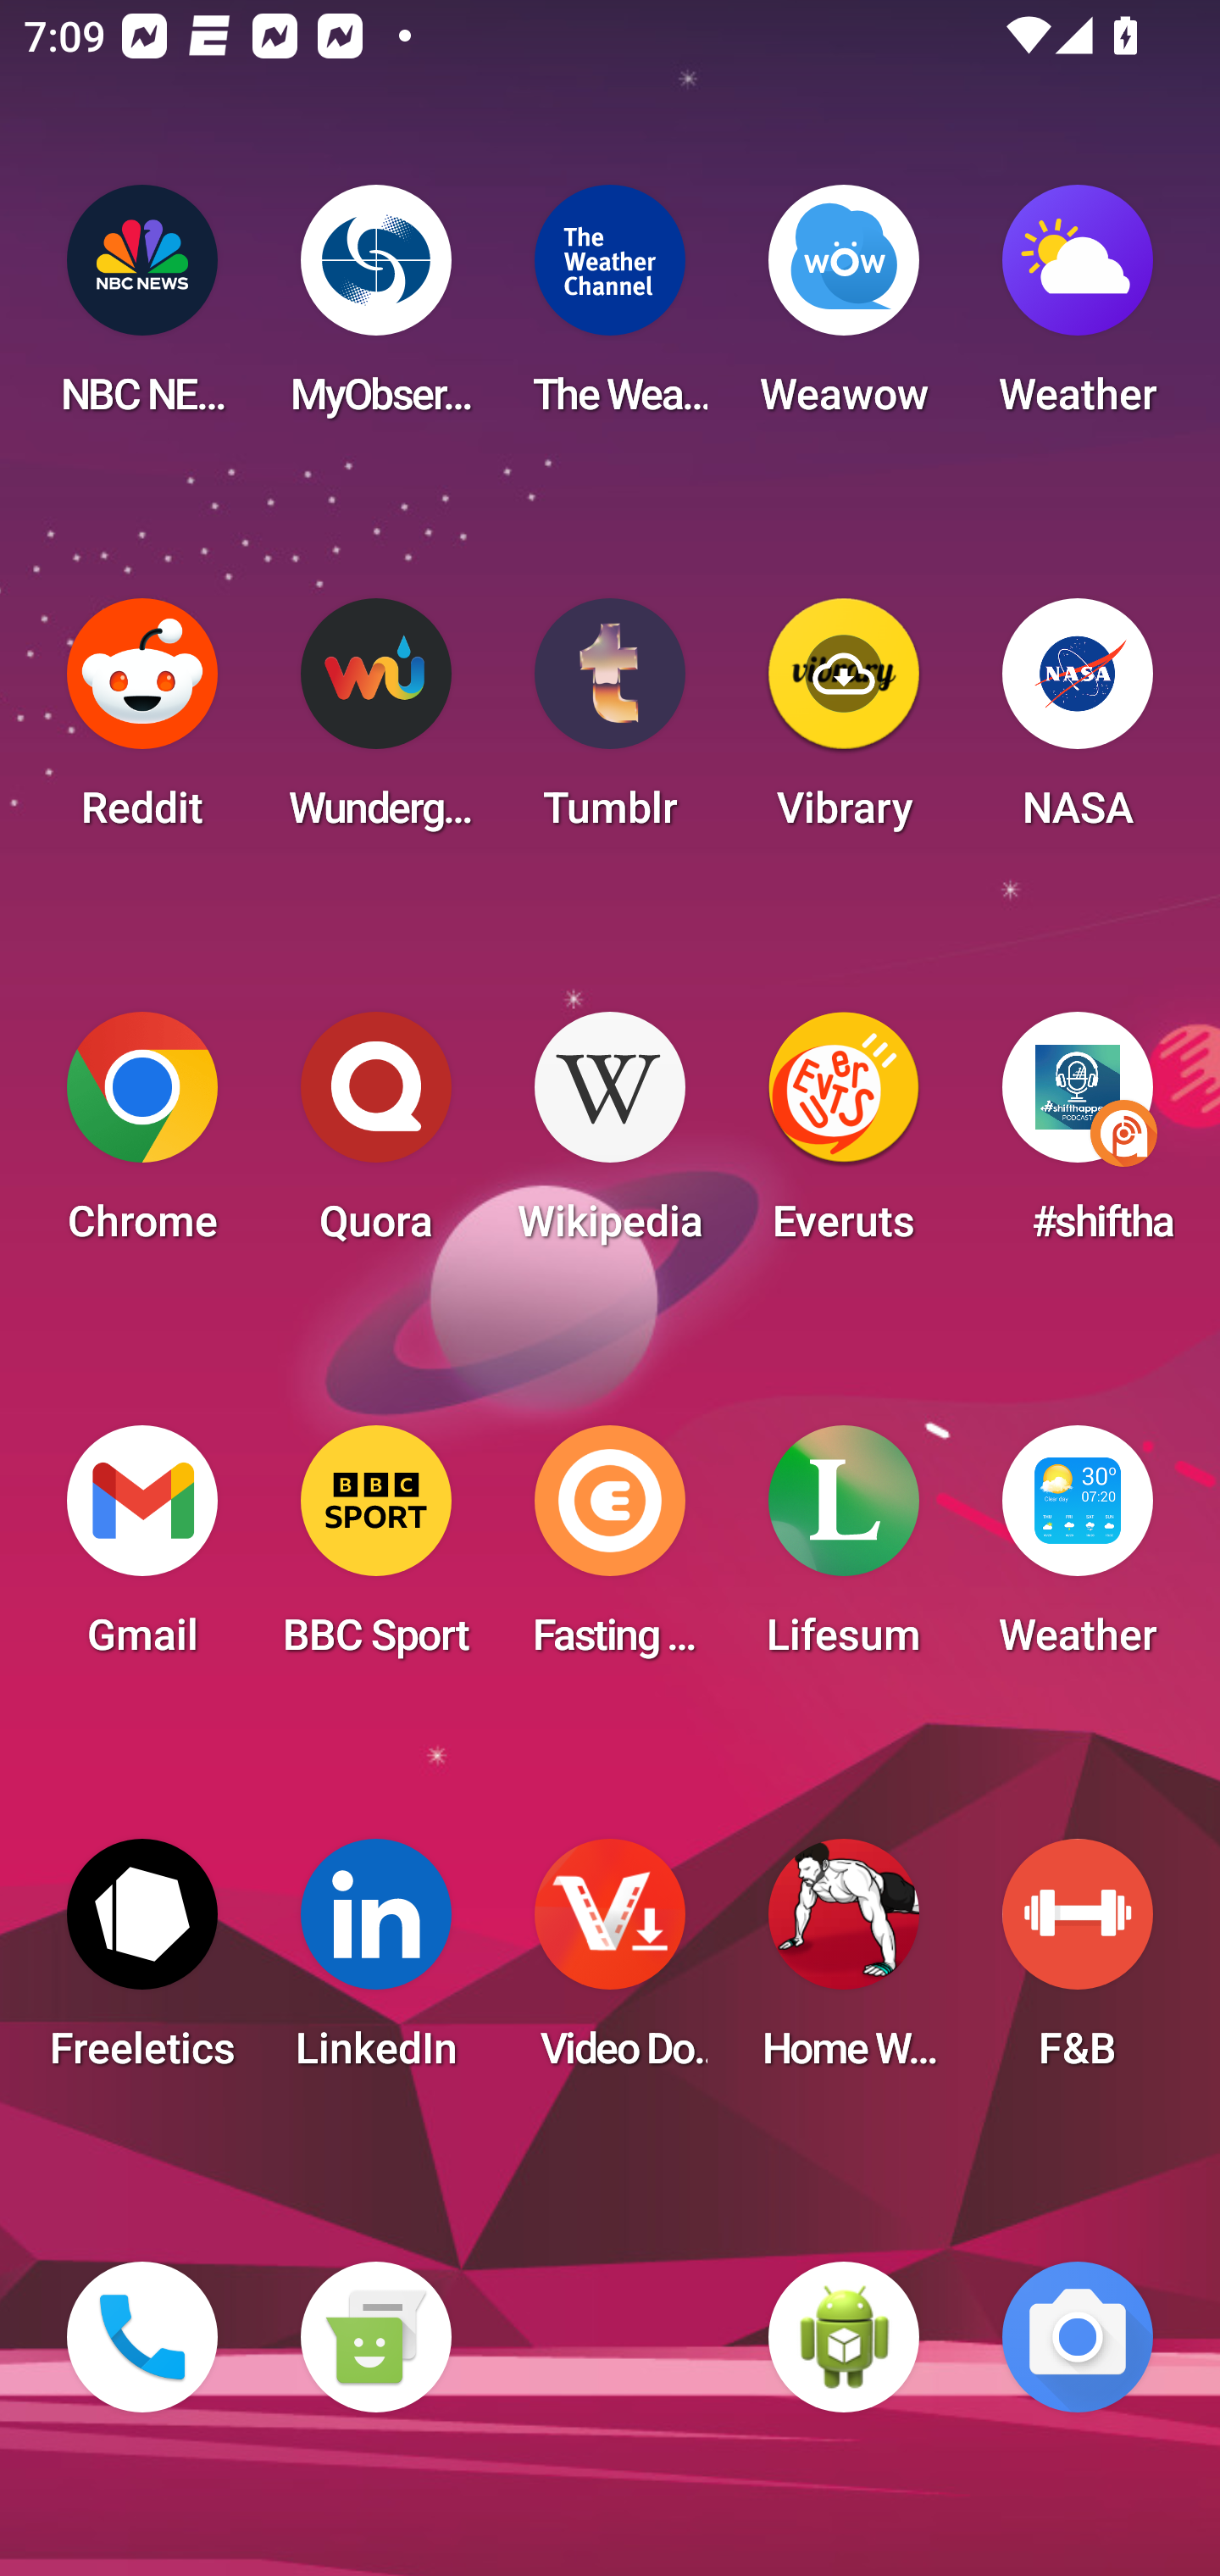 Image resolution: width=1220 pixels, height=2576 pixels. What do you see at coordinates (844, 724) in the screenshot?
I see `Vibrary` at bounding box center [844, 724].